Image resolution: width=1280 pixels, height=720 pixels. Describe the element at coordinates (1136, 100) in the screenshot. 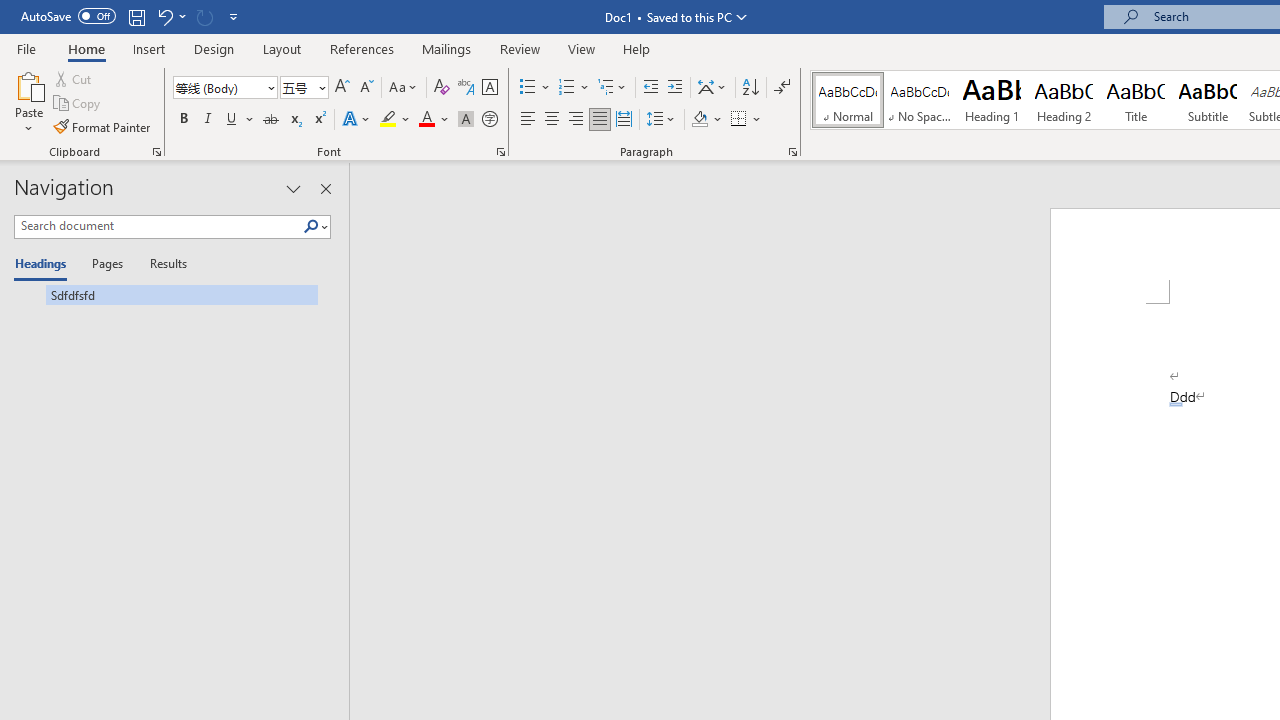

I see `Title` at that location.